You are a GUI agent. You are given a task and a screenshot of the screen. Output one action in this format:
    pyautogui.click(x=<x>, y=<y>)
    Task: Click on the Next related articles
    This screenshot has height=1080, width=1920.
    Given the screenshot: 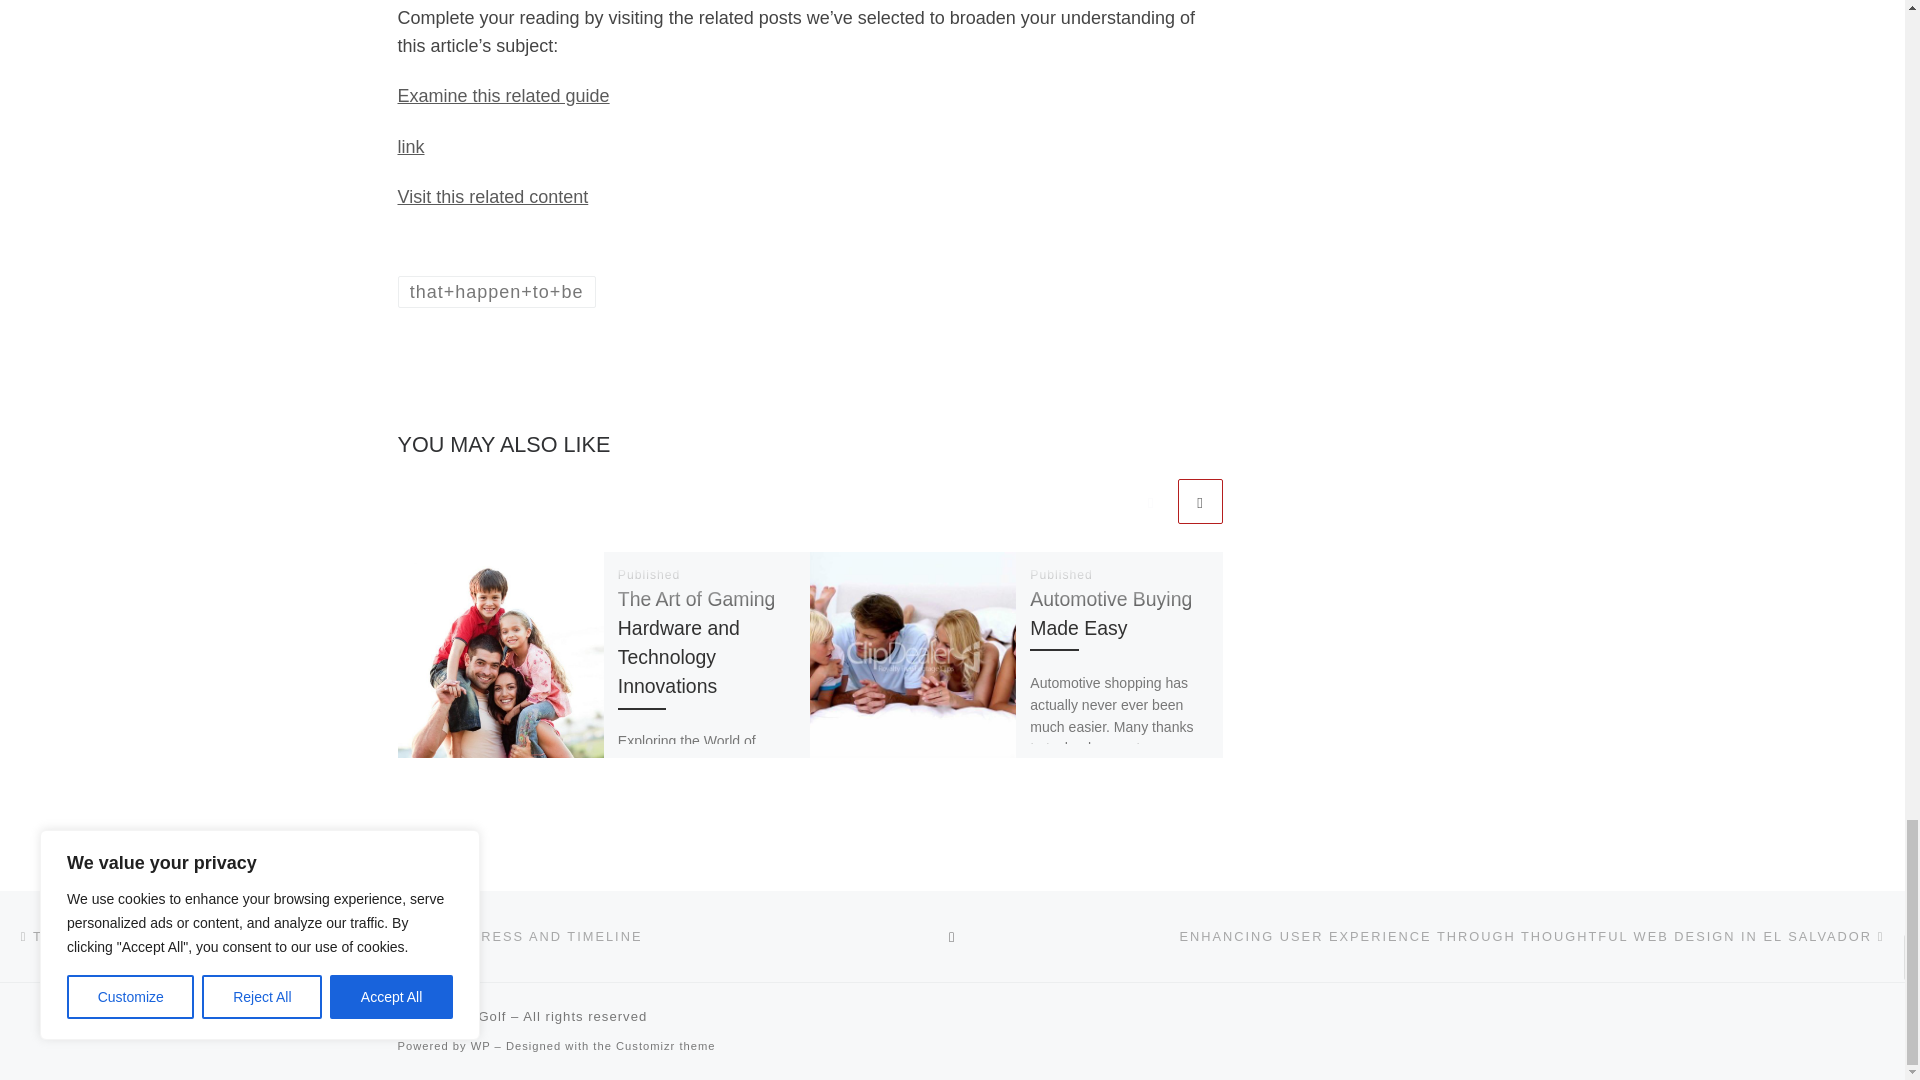 What is the action you would take?
    pyautogui.click(x=1200, y=501)
    